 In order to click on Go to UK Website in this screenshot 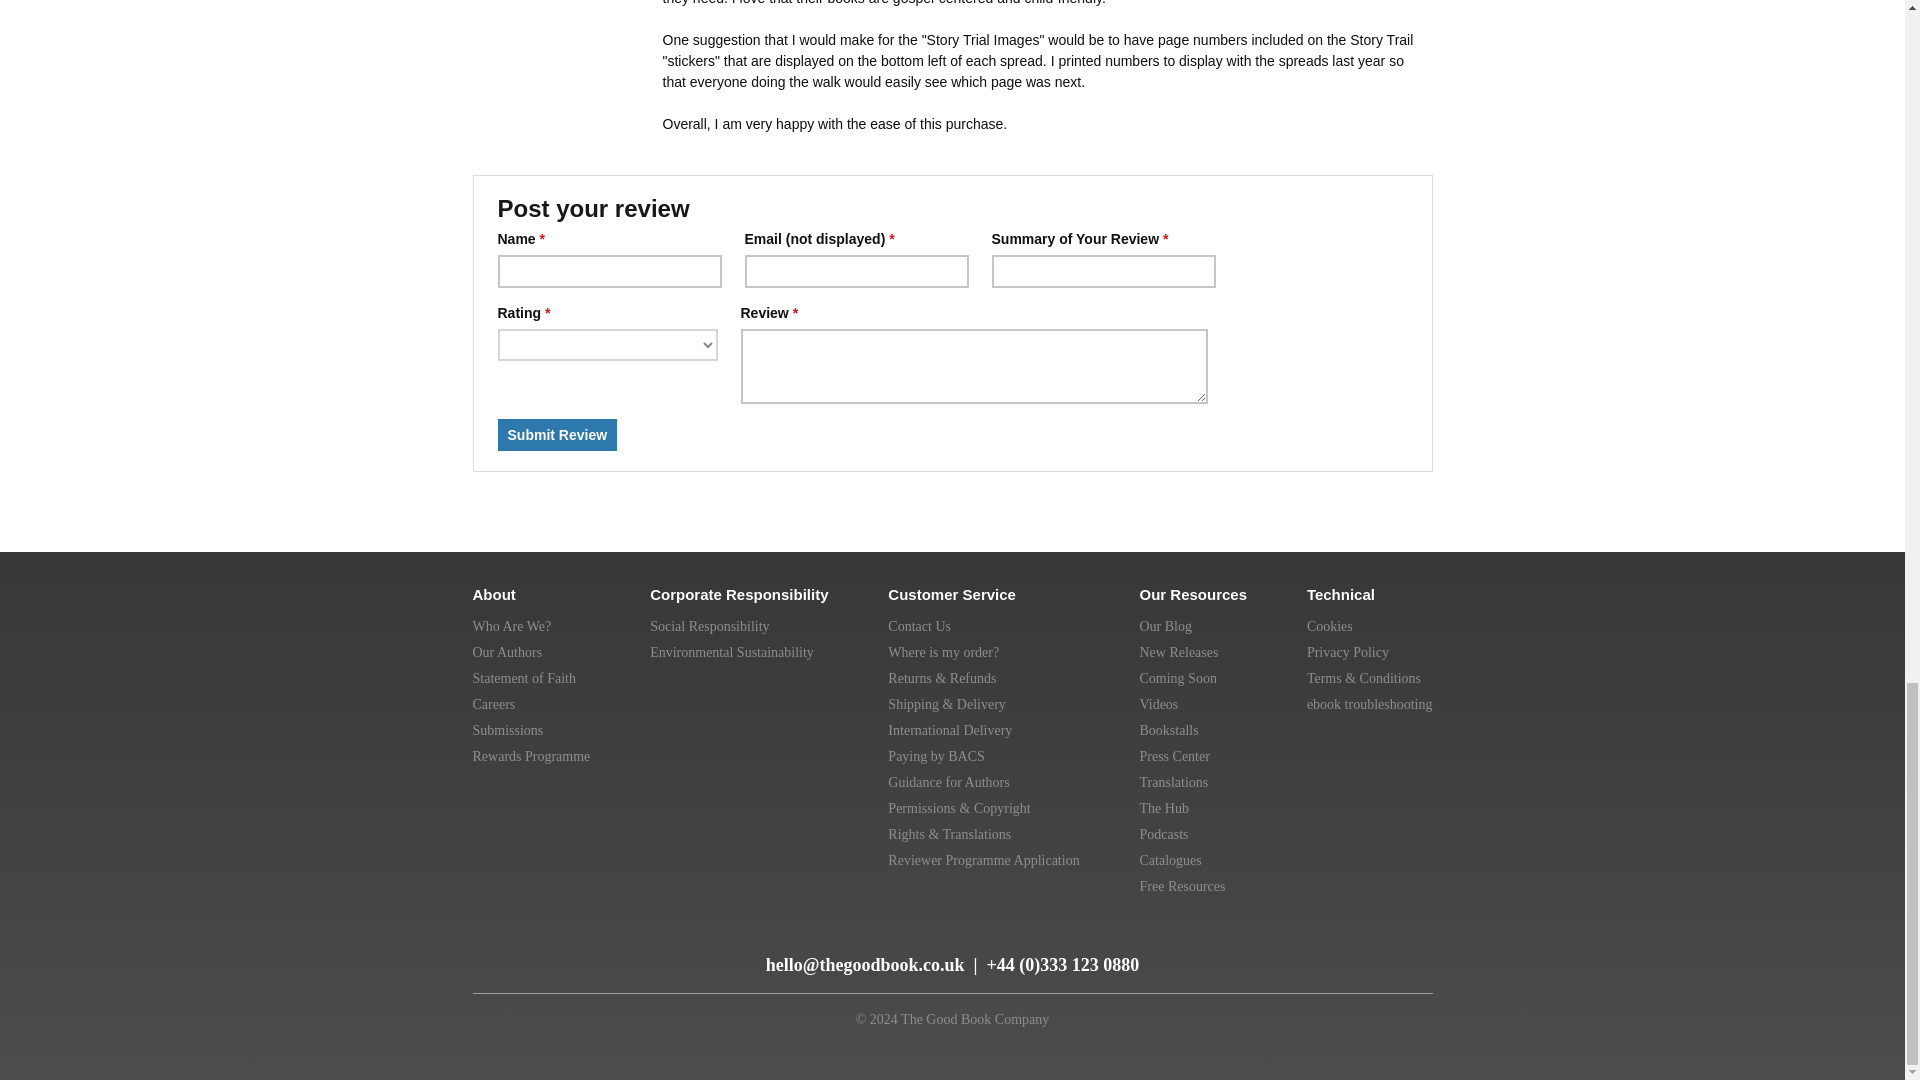, I will do `click(1236, 944)`.